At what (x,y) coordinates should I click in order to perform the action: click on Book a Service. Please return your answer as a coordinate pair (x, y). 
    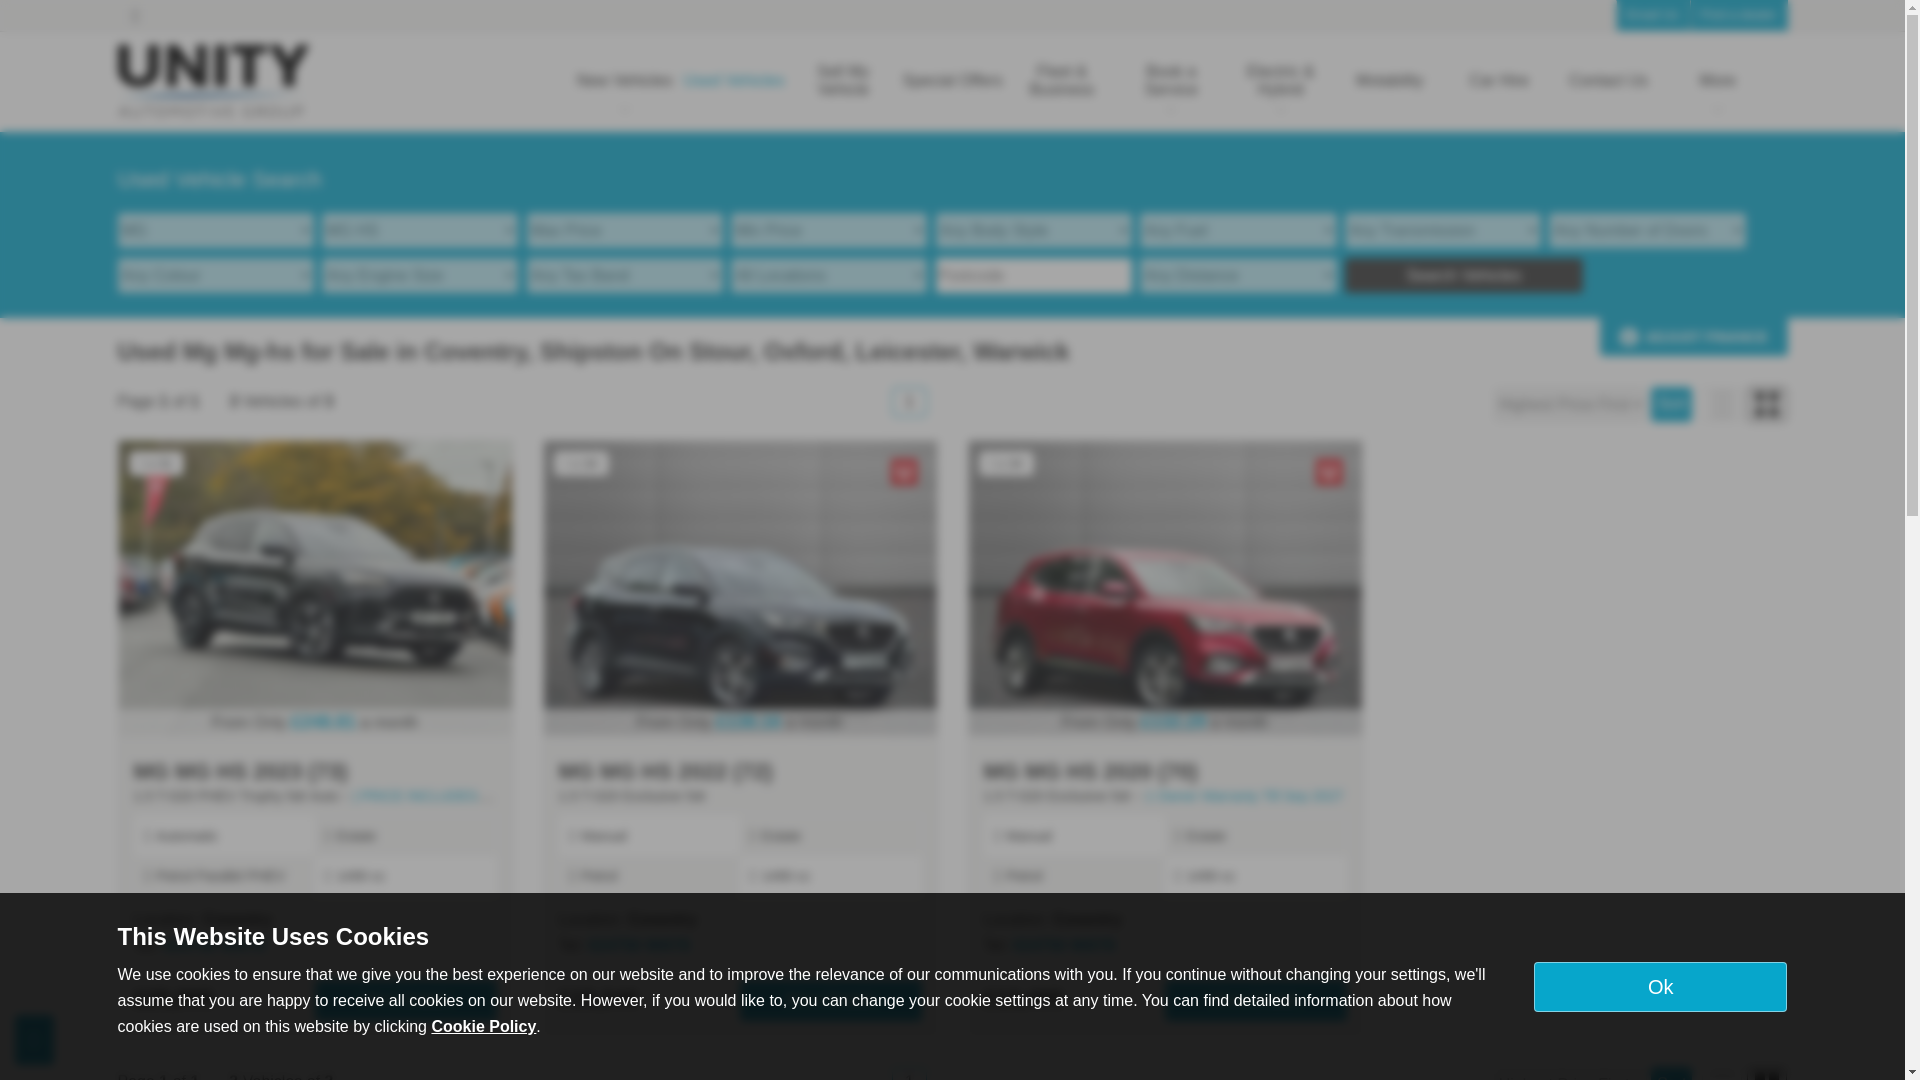
    Looking at the image, I should click on (1172, 80).